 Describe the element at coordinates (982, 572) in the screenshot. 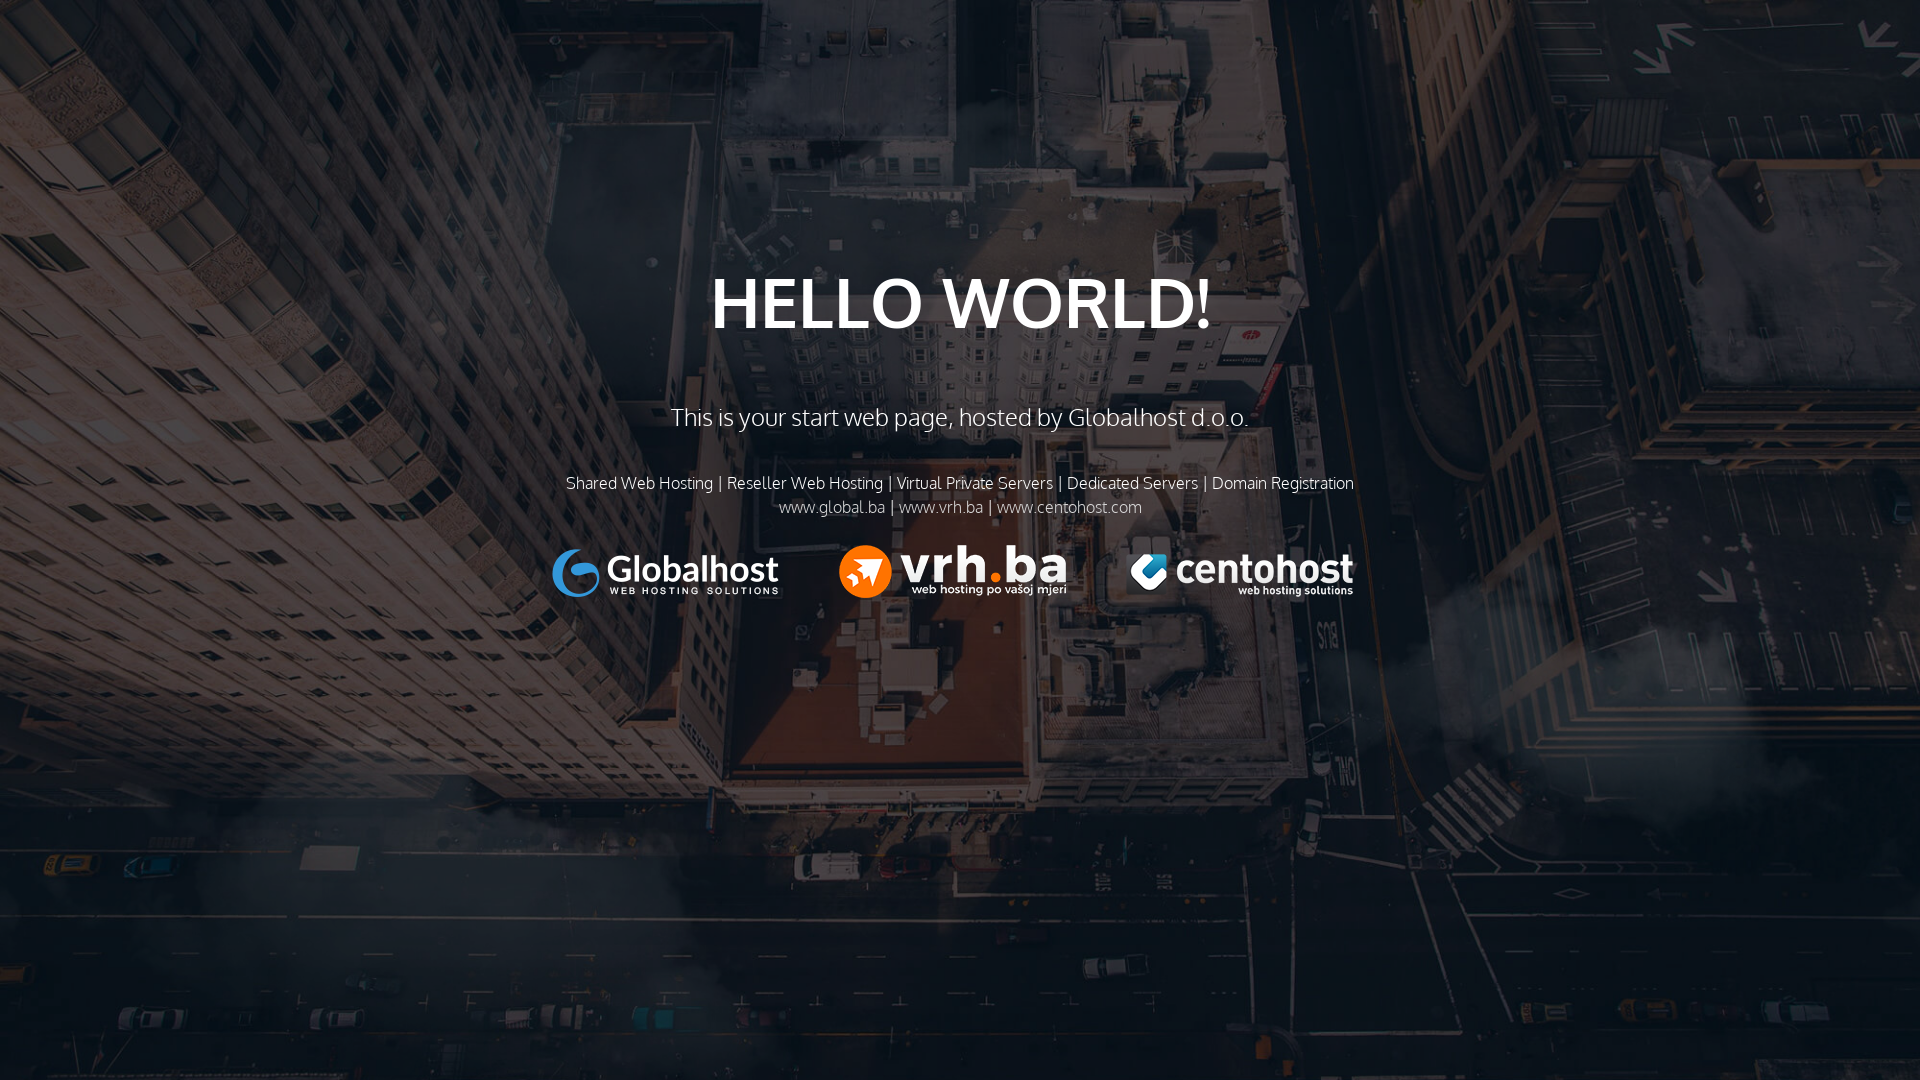

I see `               ` at that location.